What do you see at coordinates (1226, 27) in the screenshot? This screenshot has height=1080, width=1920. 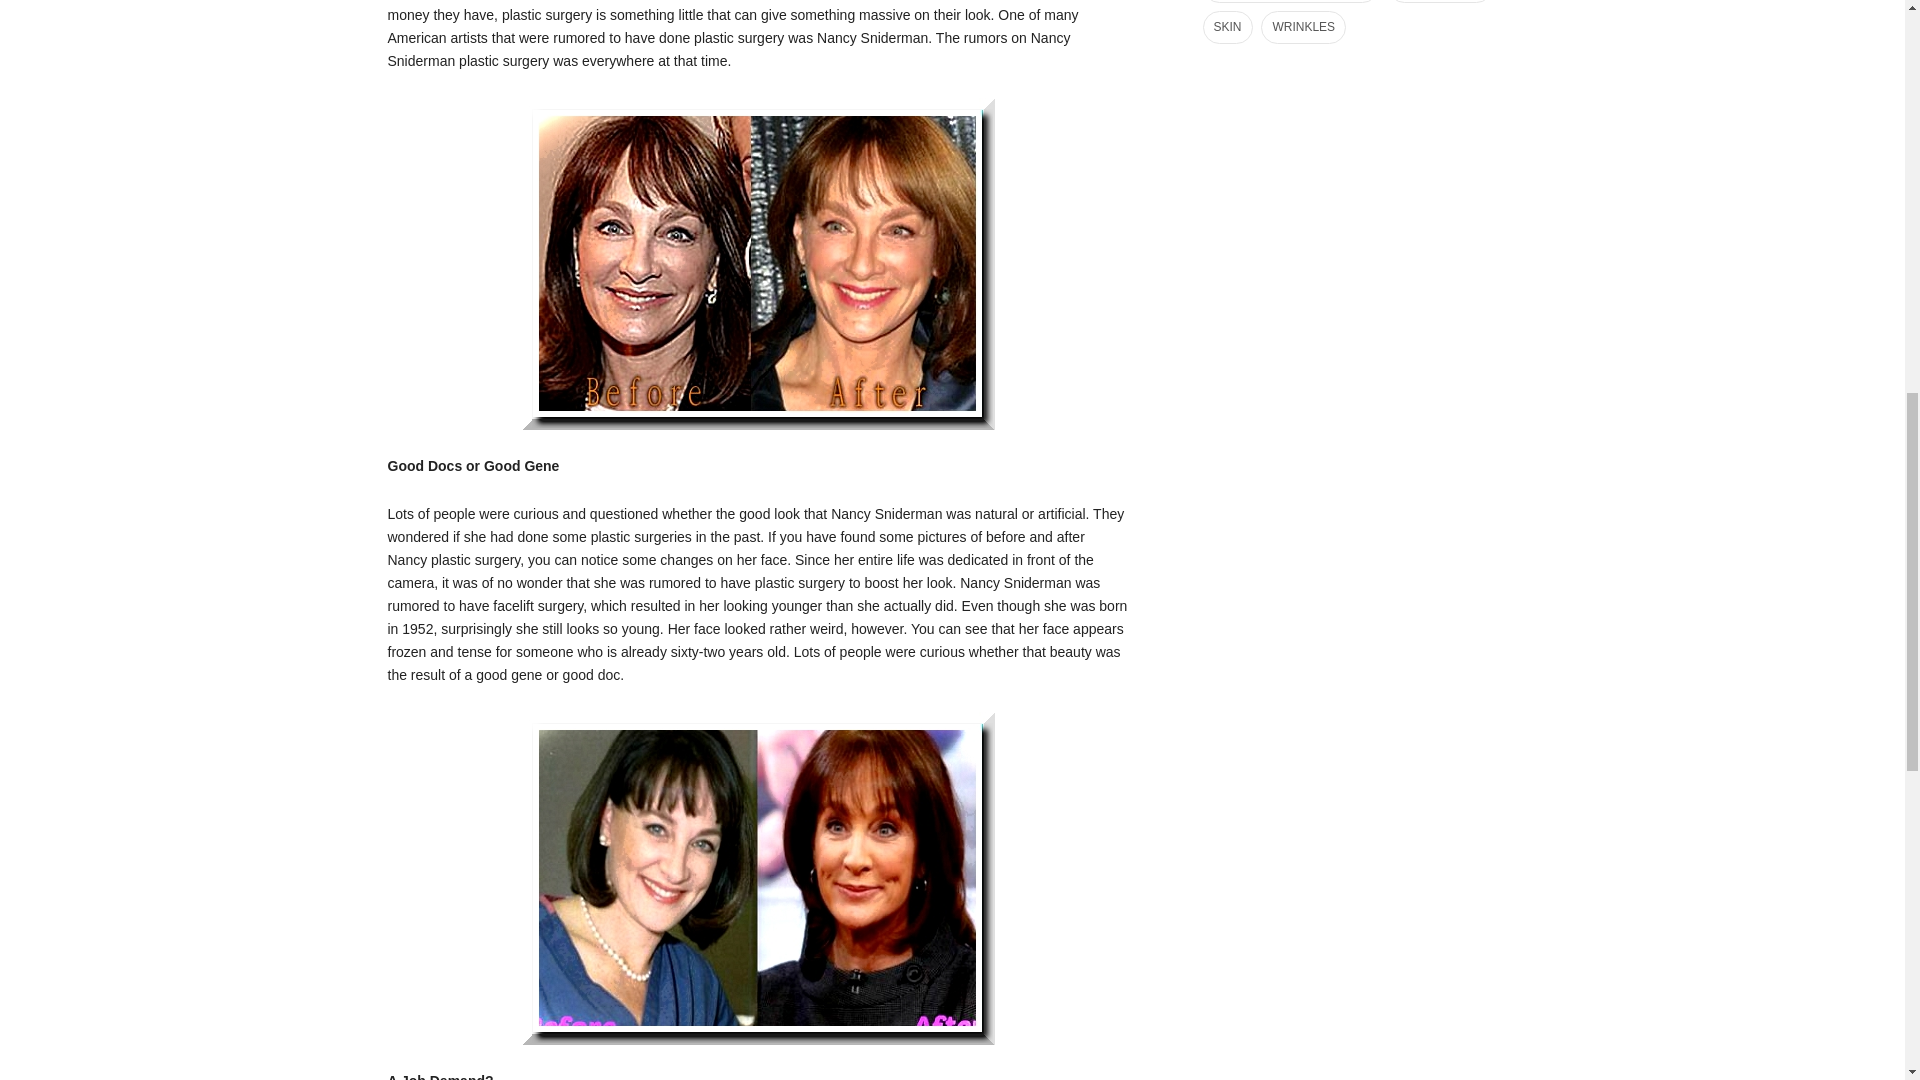 I see `SKIN` at bounding box center [1226, 27].